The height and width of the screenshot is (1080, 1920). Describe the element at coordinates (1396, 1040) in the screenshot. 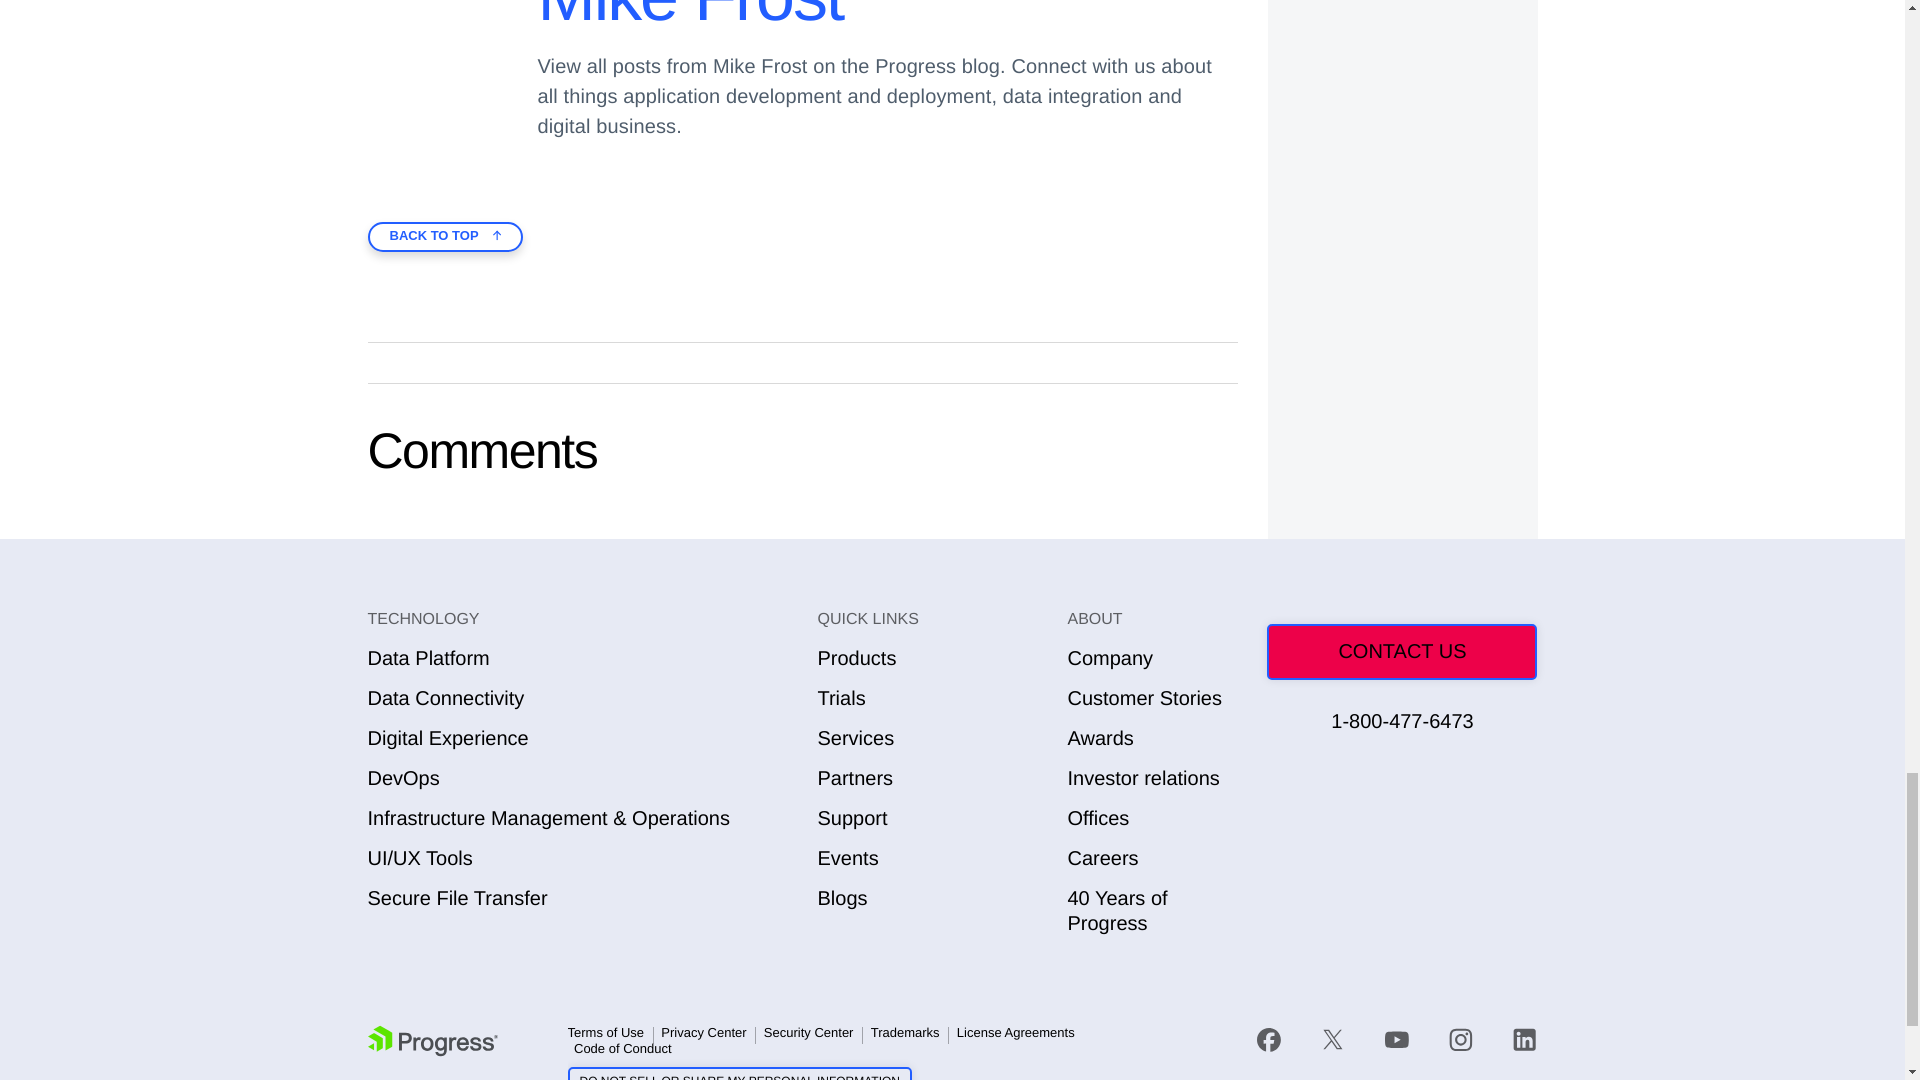

I see `youtube` at that location.